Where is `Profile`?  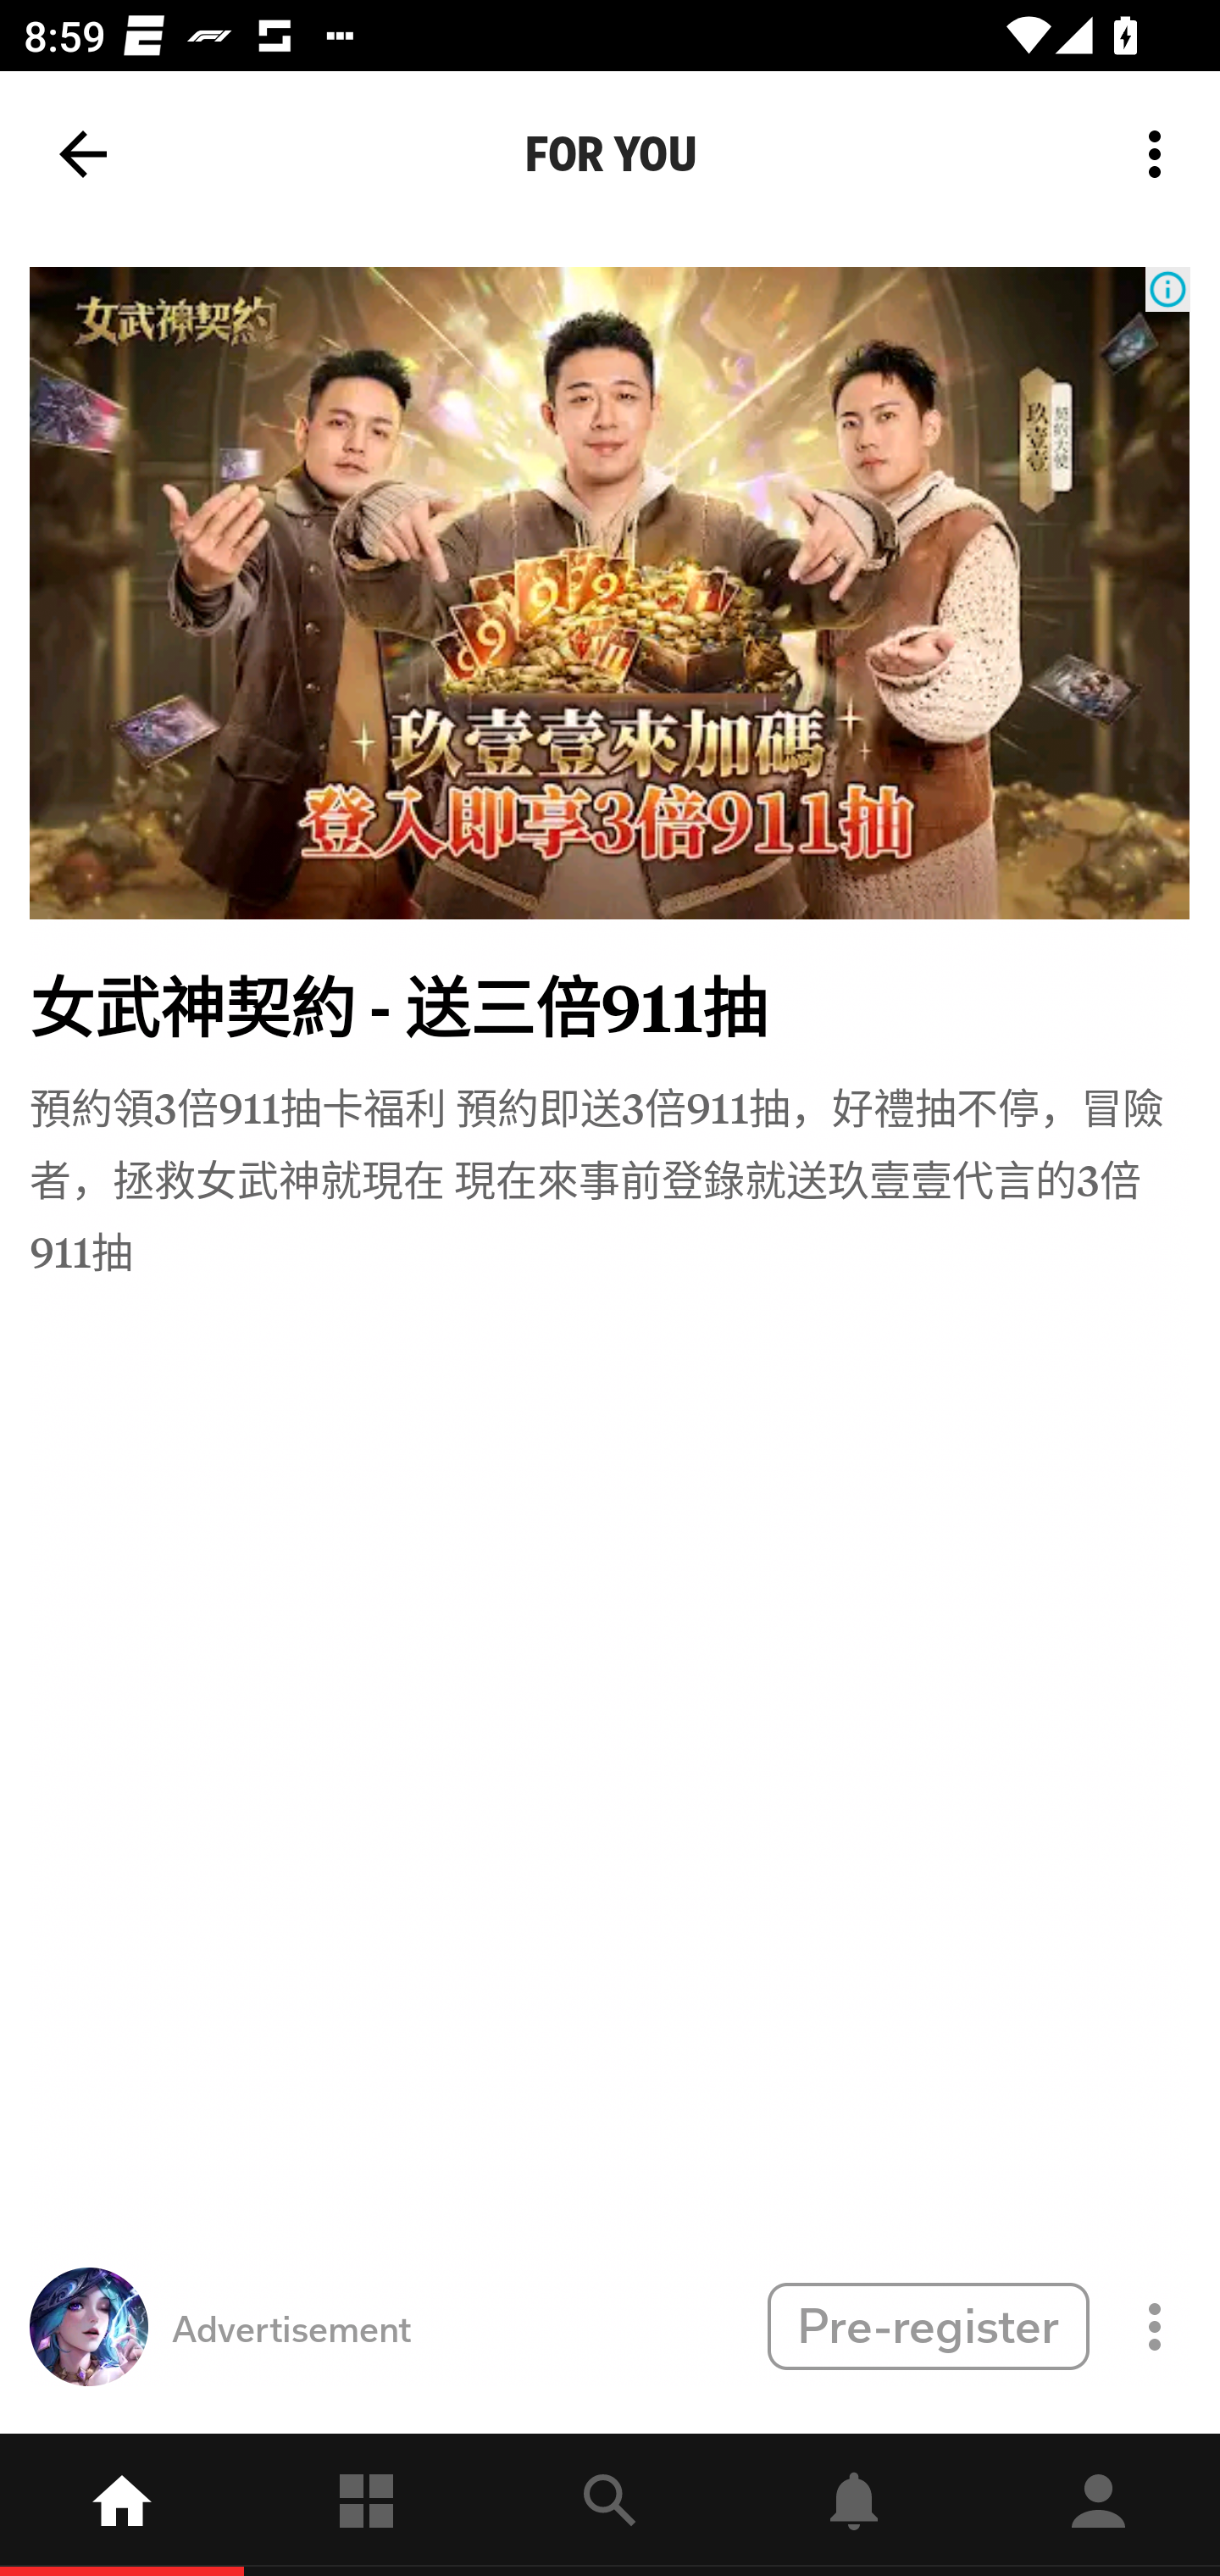 Profile is located at coordinates (1098, 2505).